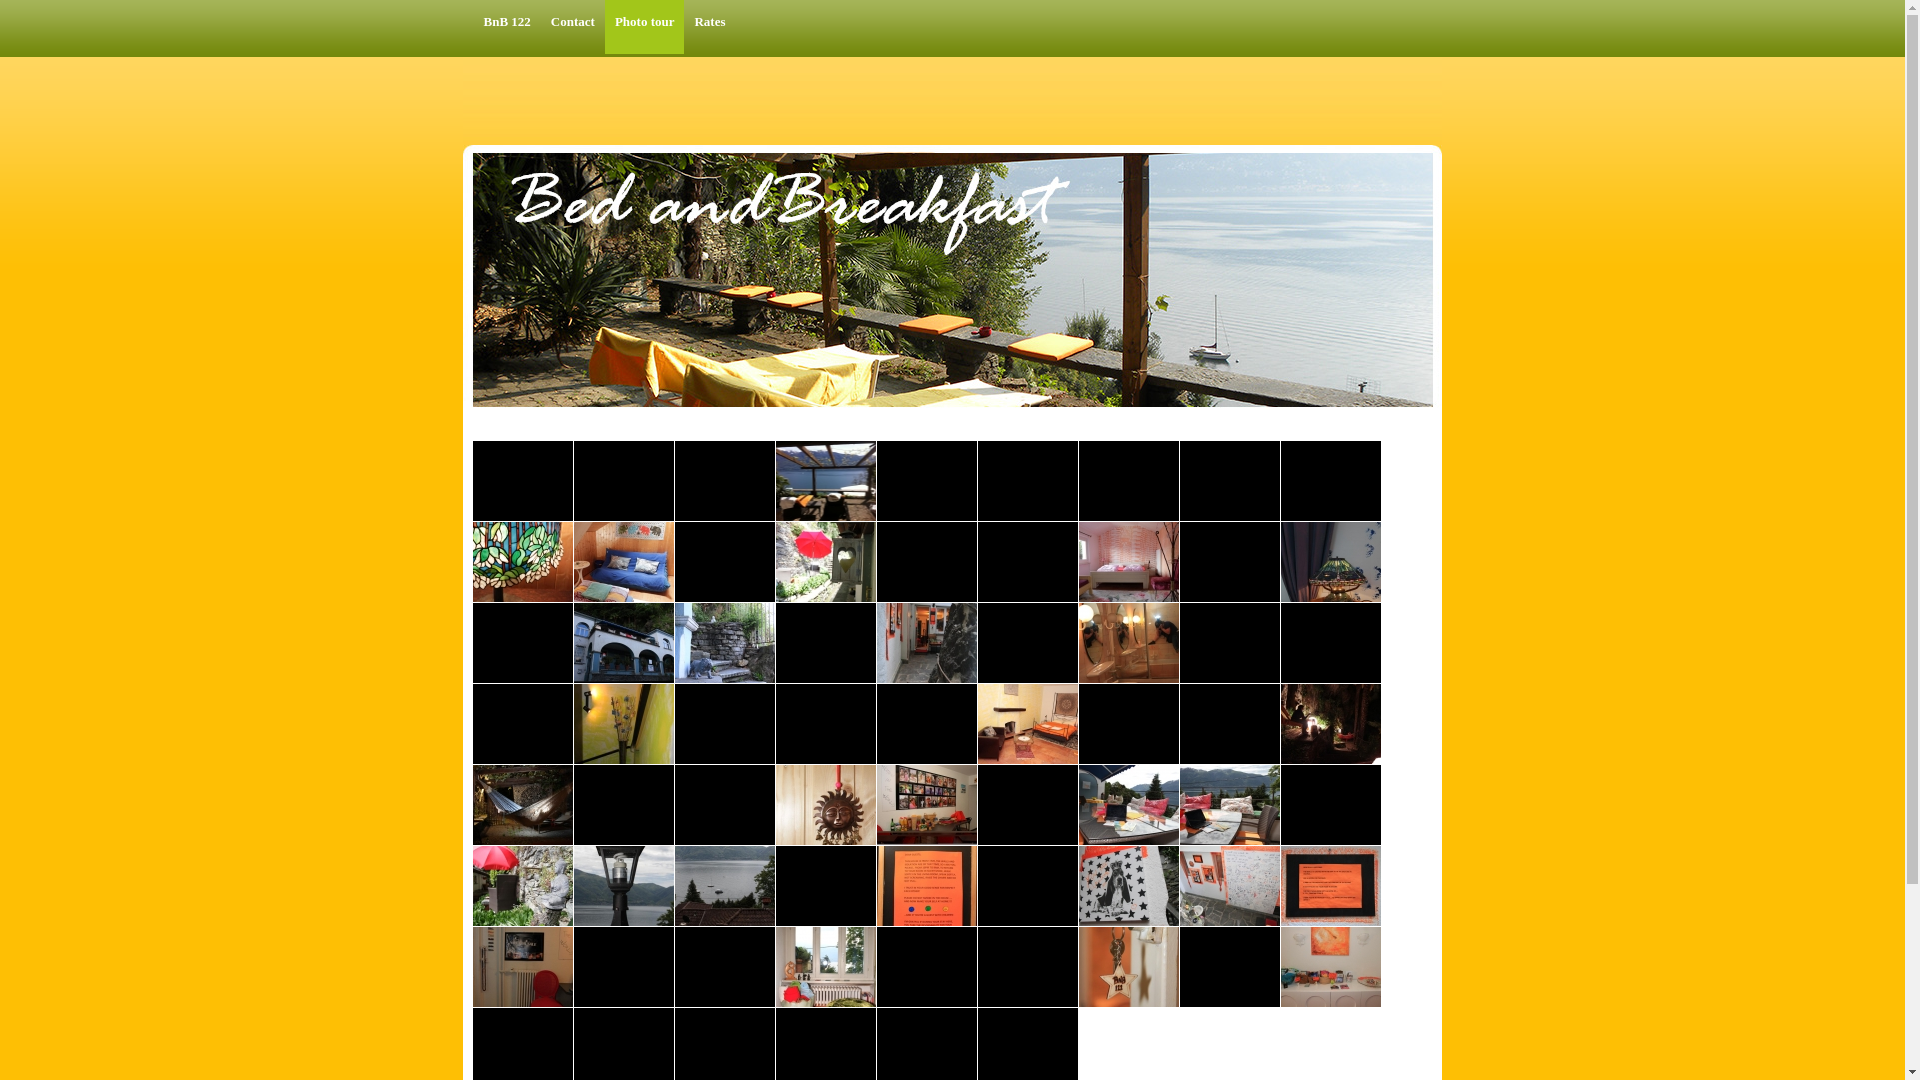 The image size is (1920, 1080). I want to click on You are viewing the image with filename bnb122_1636.jpg, so click(624, 724).